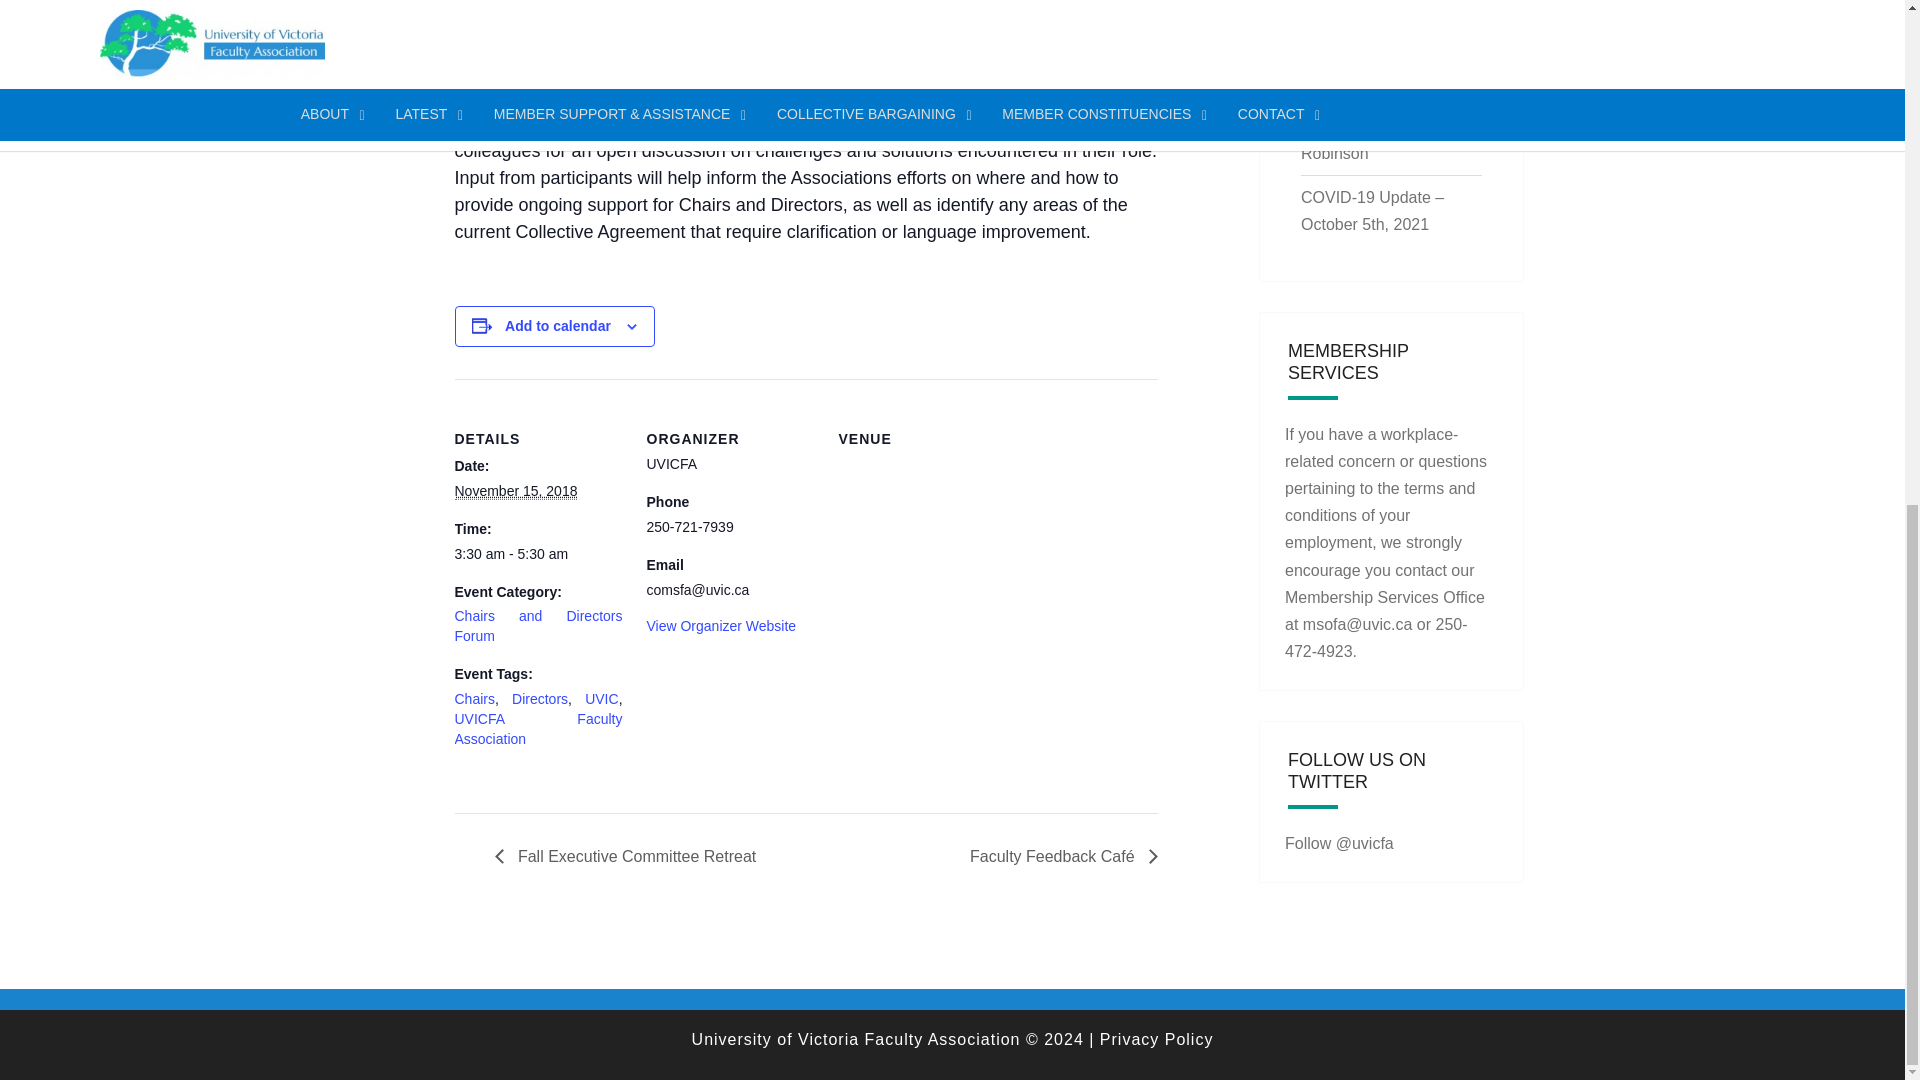 The image size is (1920, 1080). Describe the element at coordinates (538, 554) in the screenshot. I see `2018-11-15` at that location.